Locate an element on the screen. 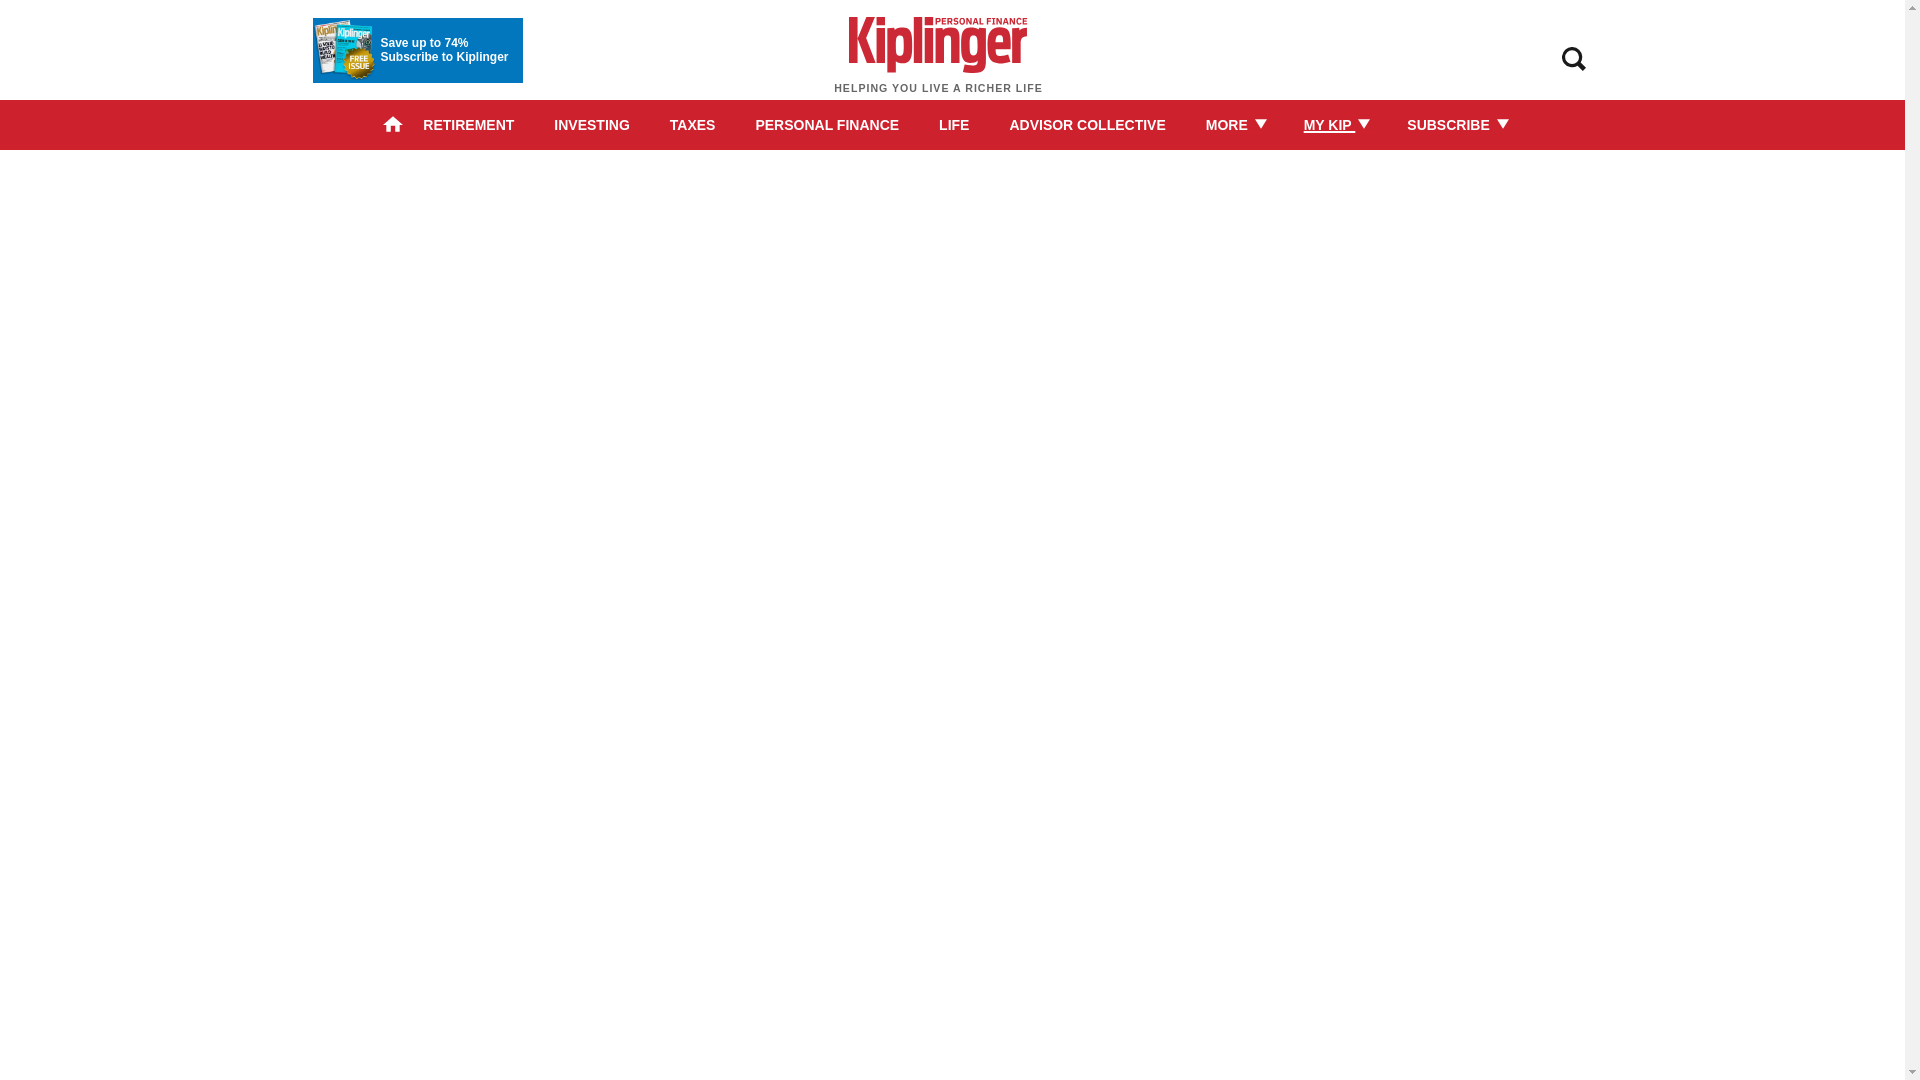  RETIREMENT is located at coordinates (468, 124).